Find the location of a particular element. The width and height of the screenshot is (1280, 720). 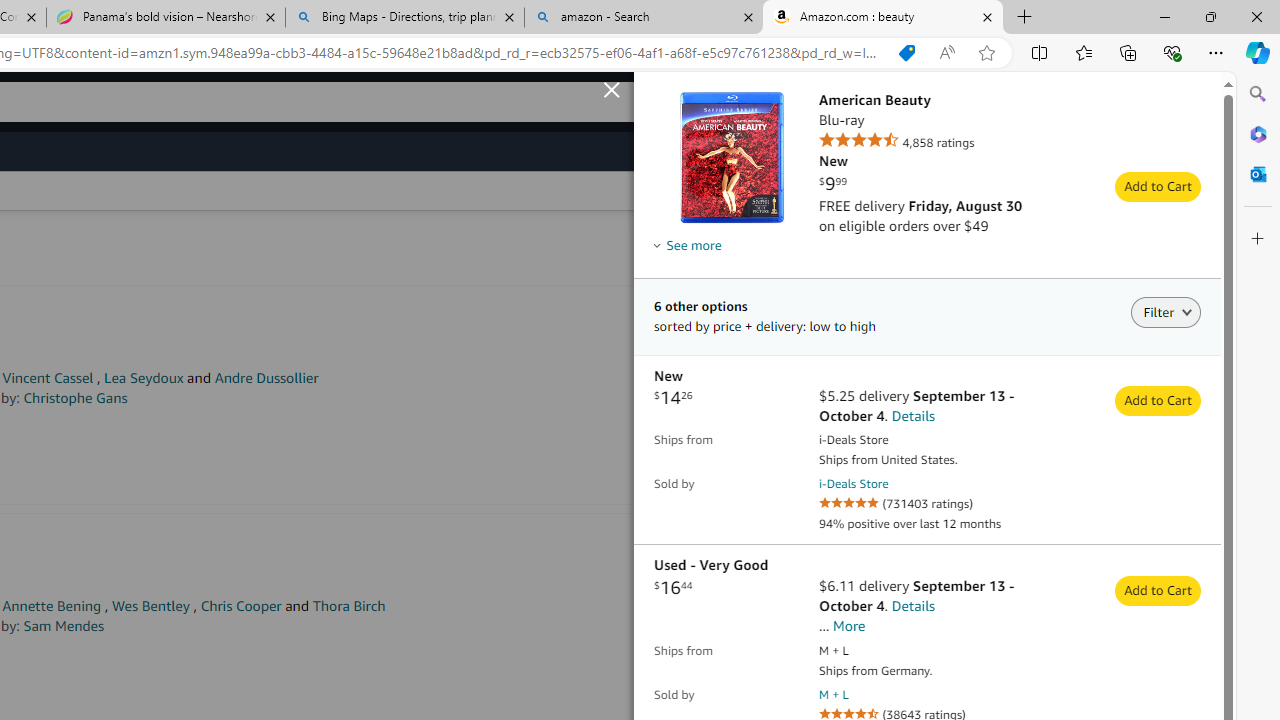

Vincent Cassel is located at coordinates (48, 378).